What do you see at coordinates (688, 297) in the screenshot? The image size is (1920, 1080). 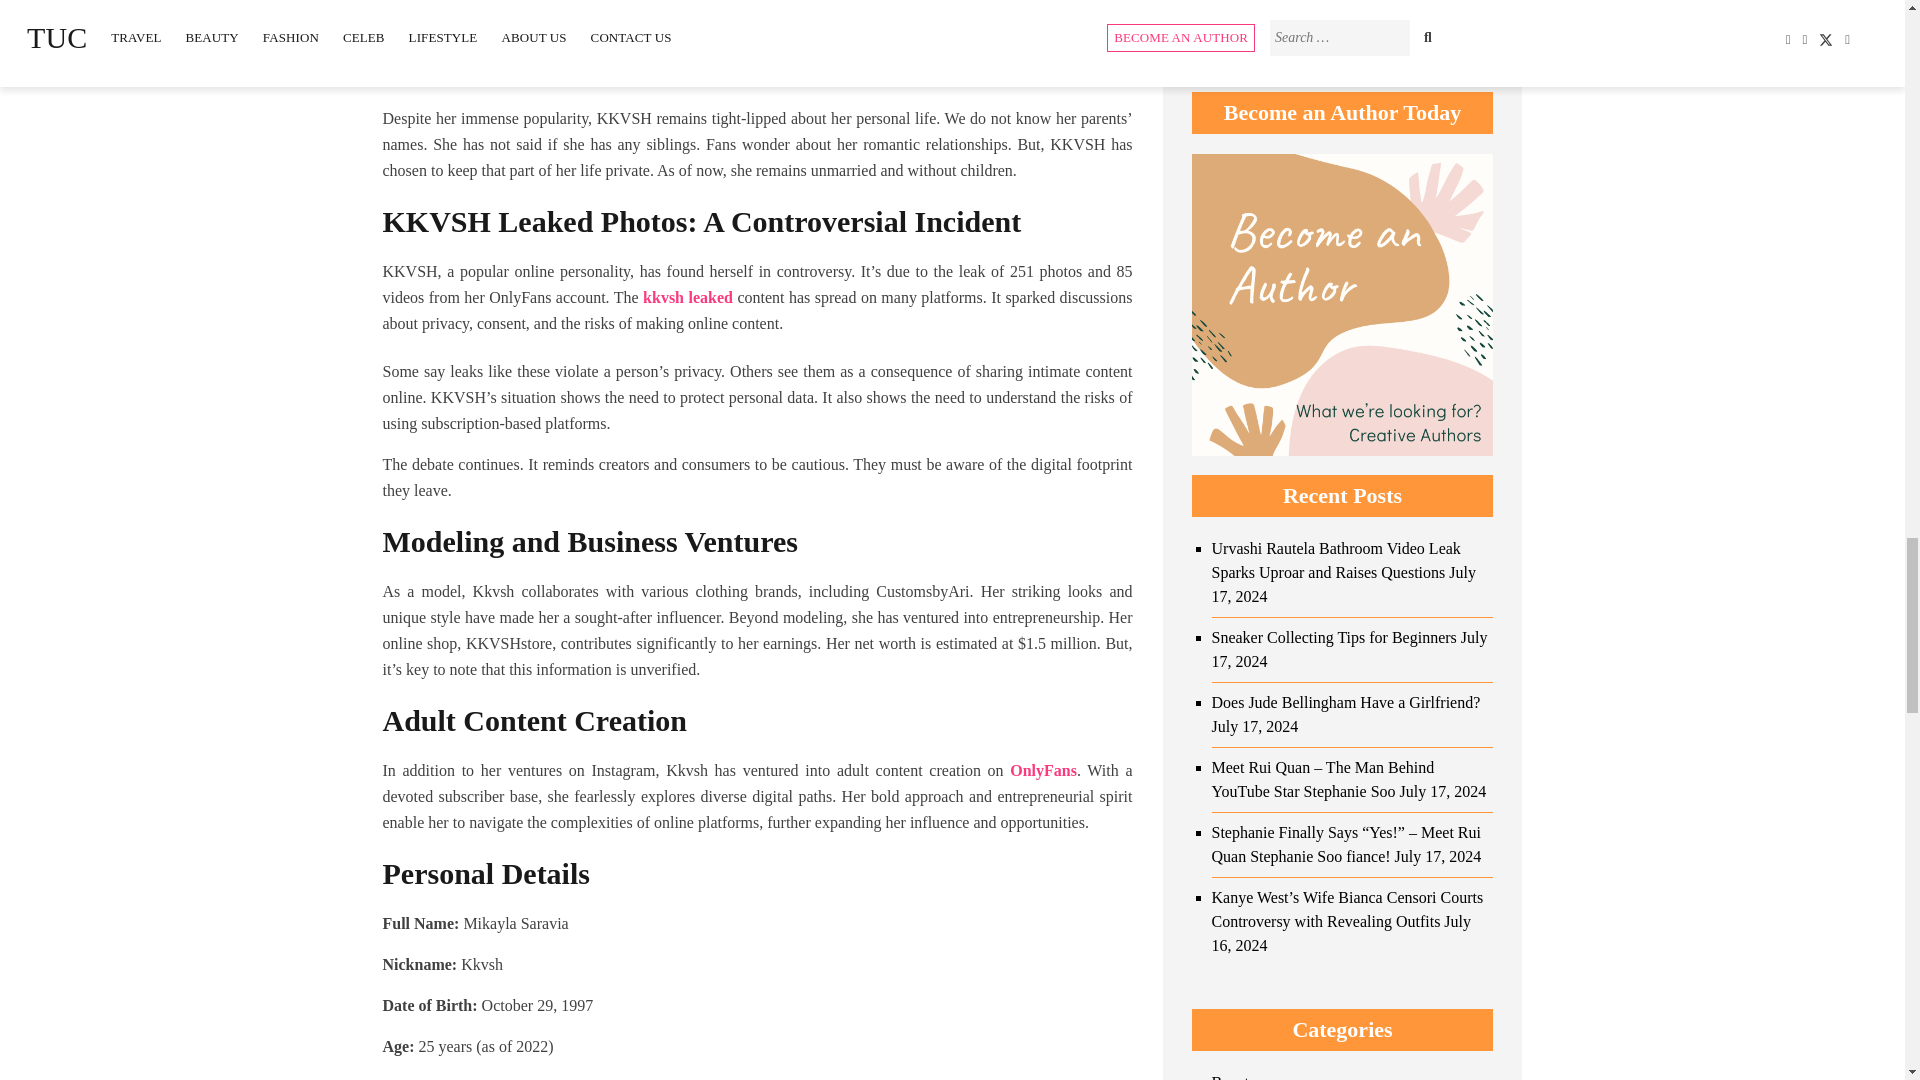 I see `kkvsh leaked` at bounding box center [688, 297].